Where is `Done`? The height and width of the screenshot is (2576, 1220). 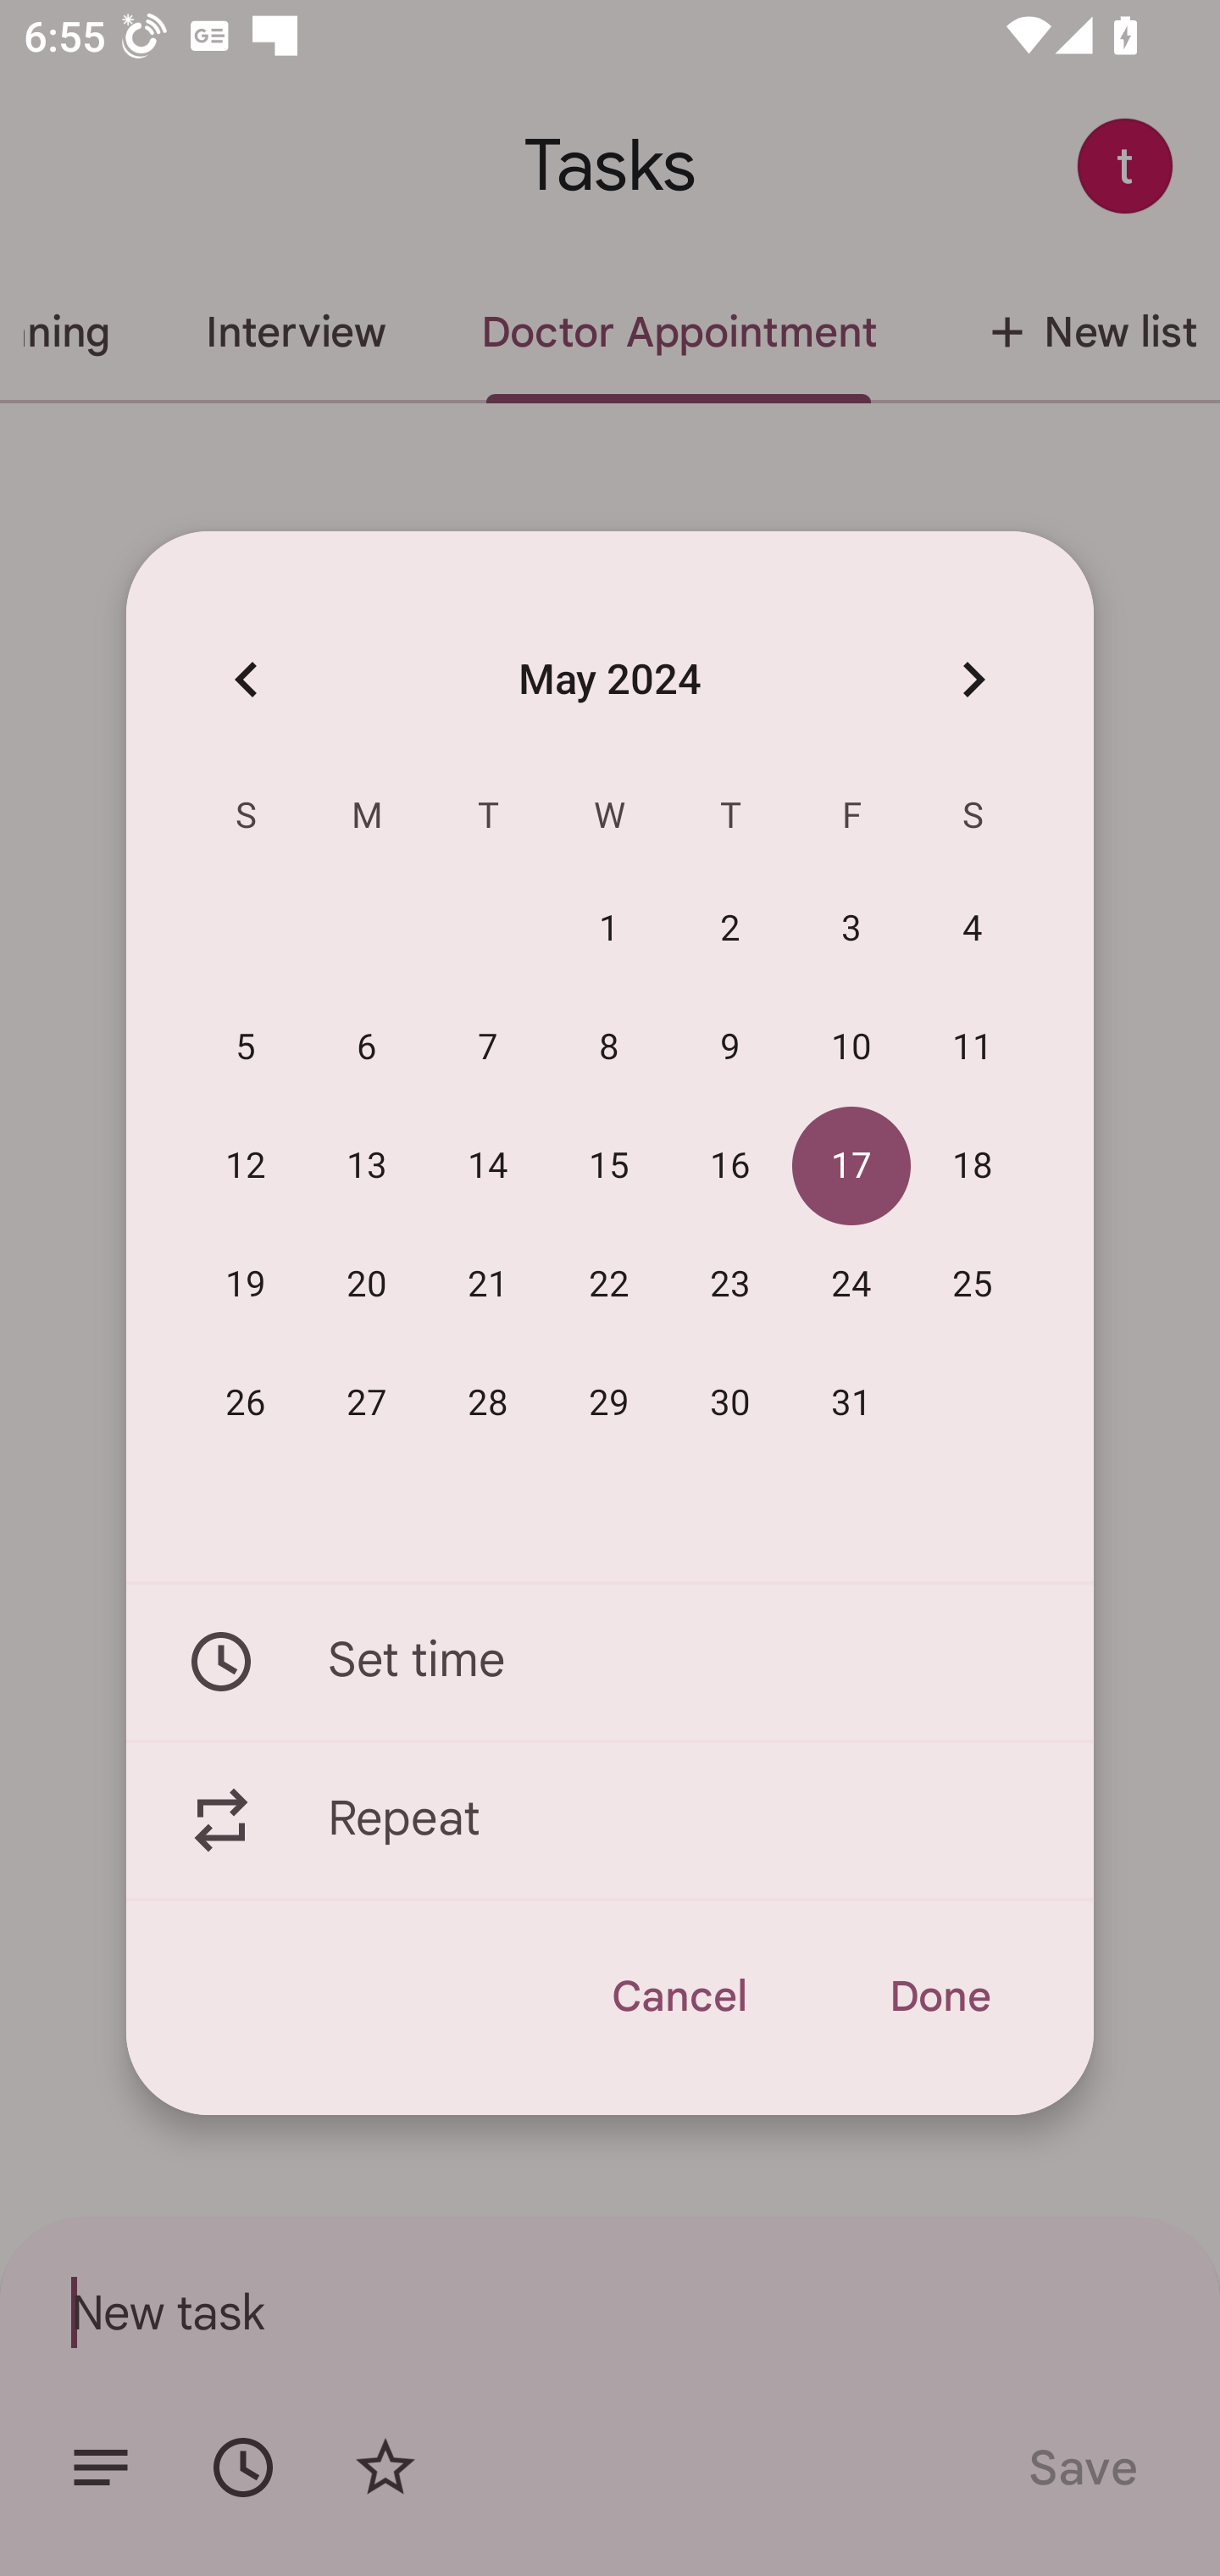
Done is located at coordinates (939, 1996).